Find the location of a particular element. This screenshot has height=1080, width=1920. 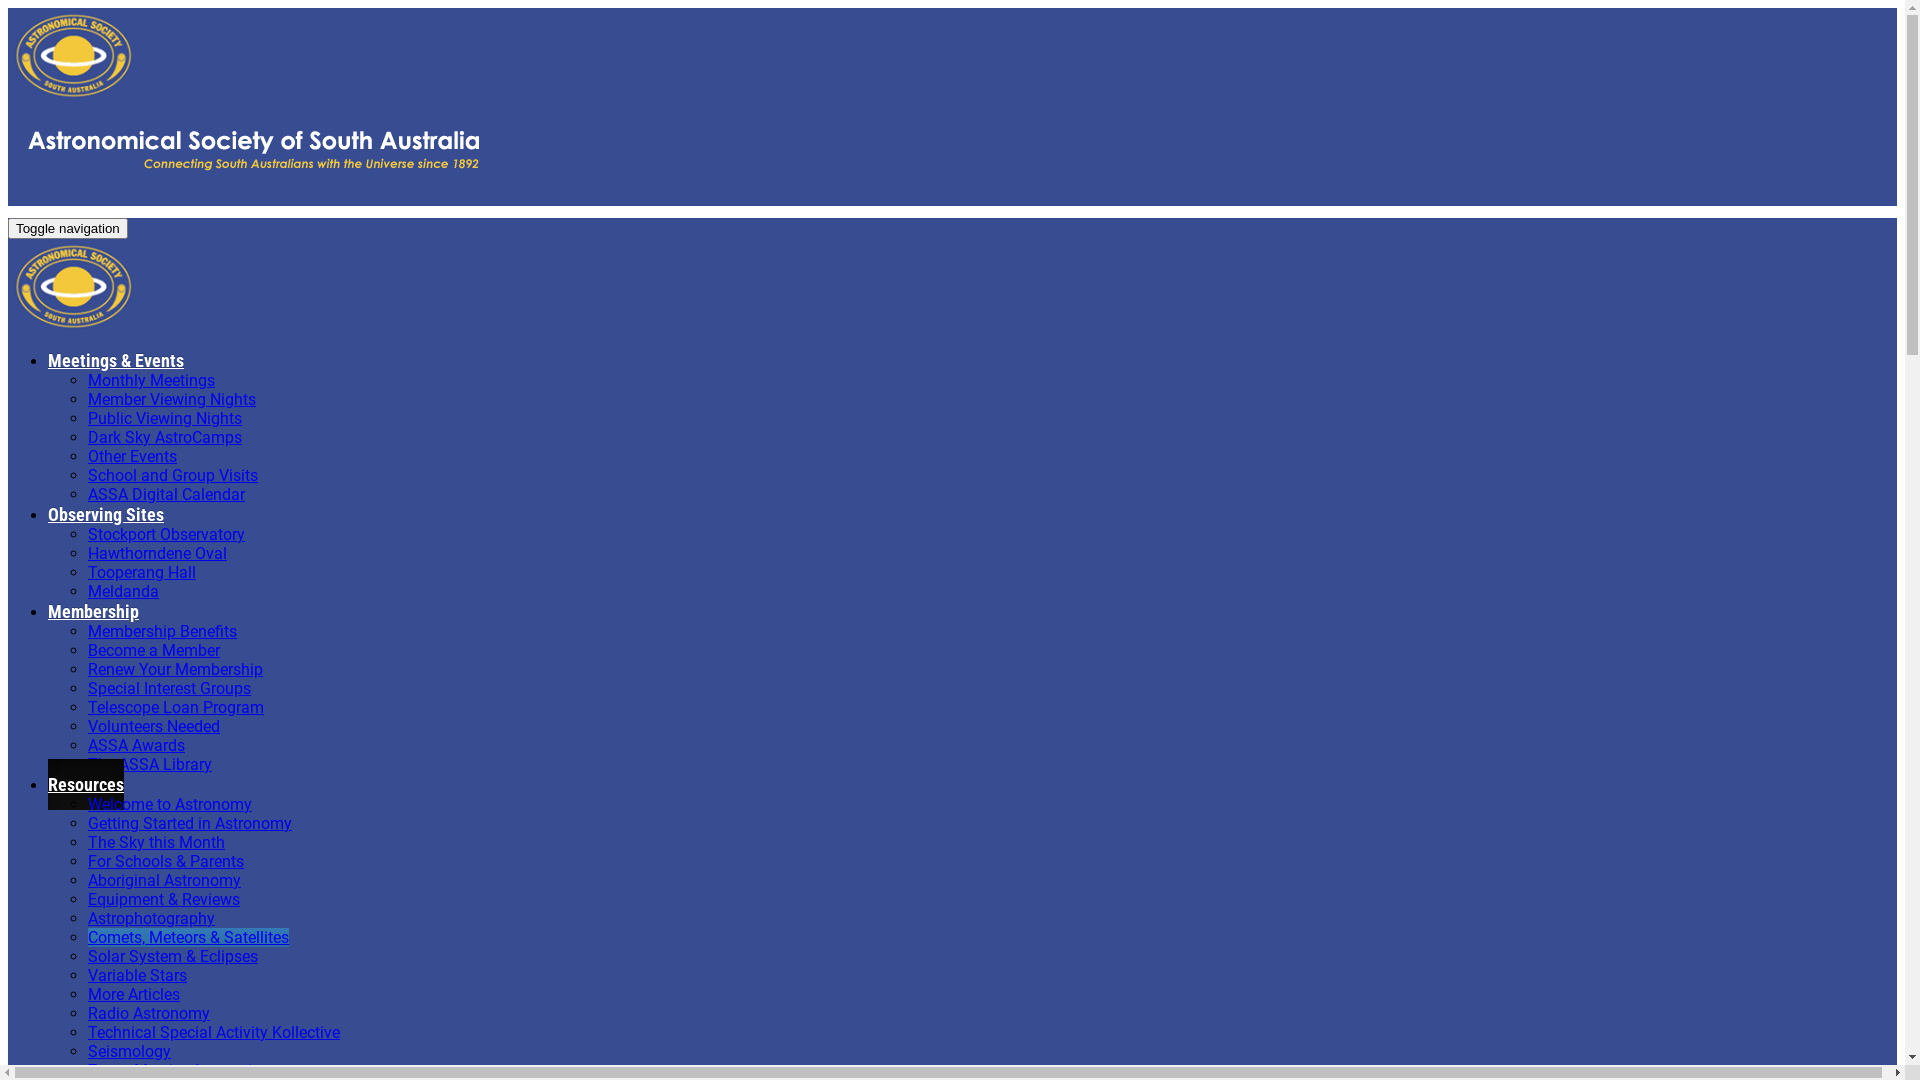

Radio Astronomy is located at coordinates (149, 1014).